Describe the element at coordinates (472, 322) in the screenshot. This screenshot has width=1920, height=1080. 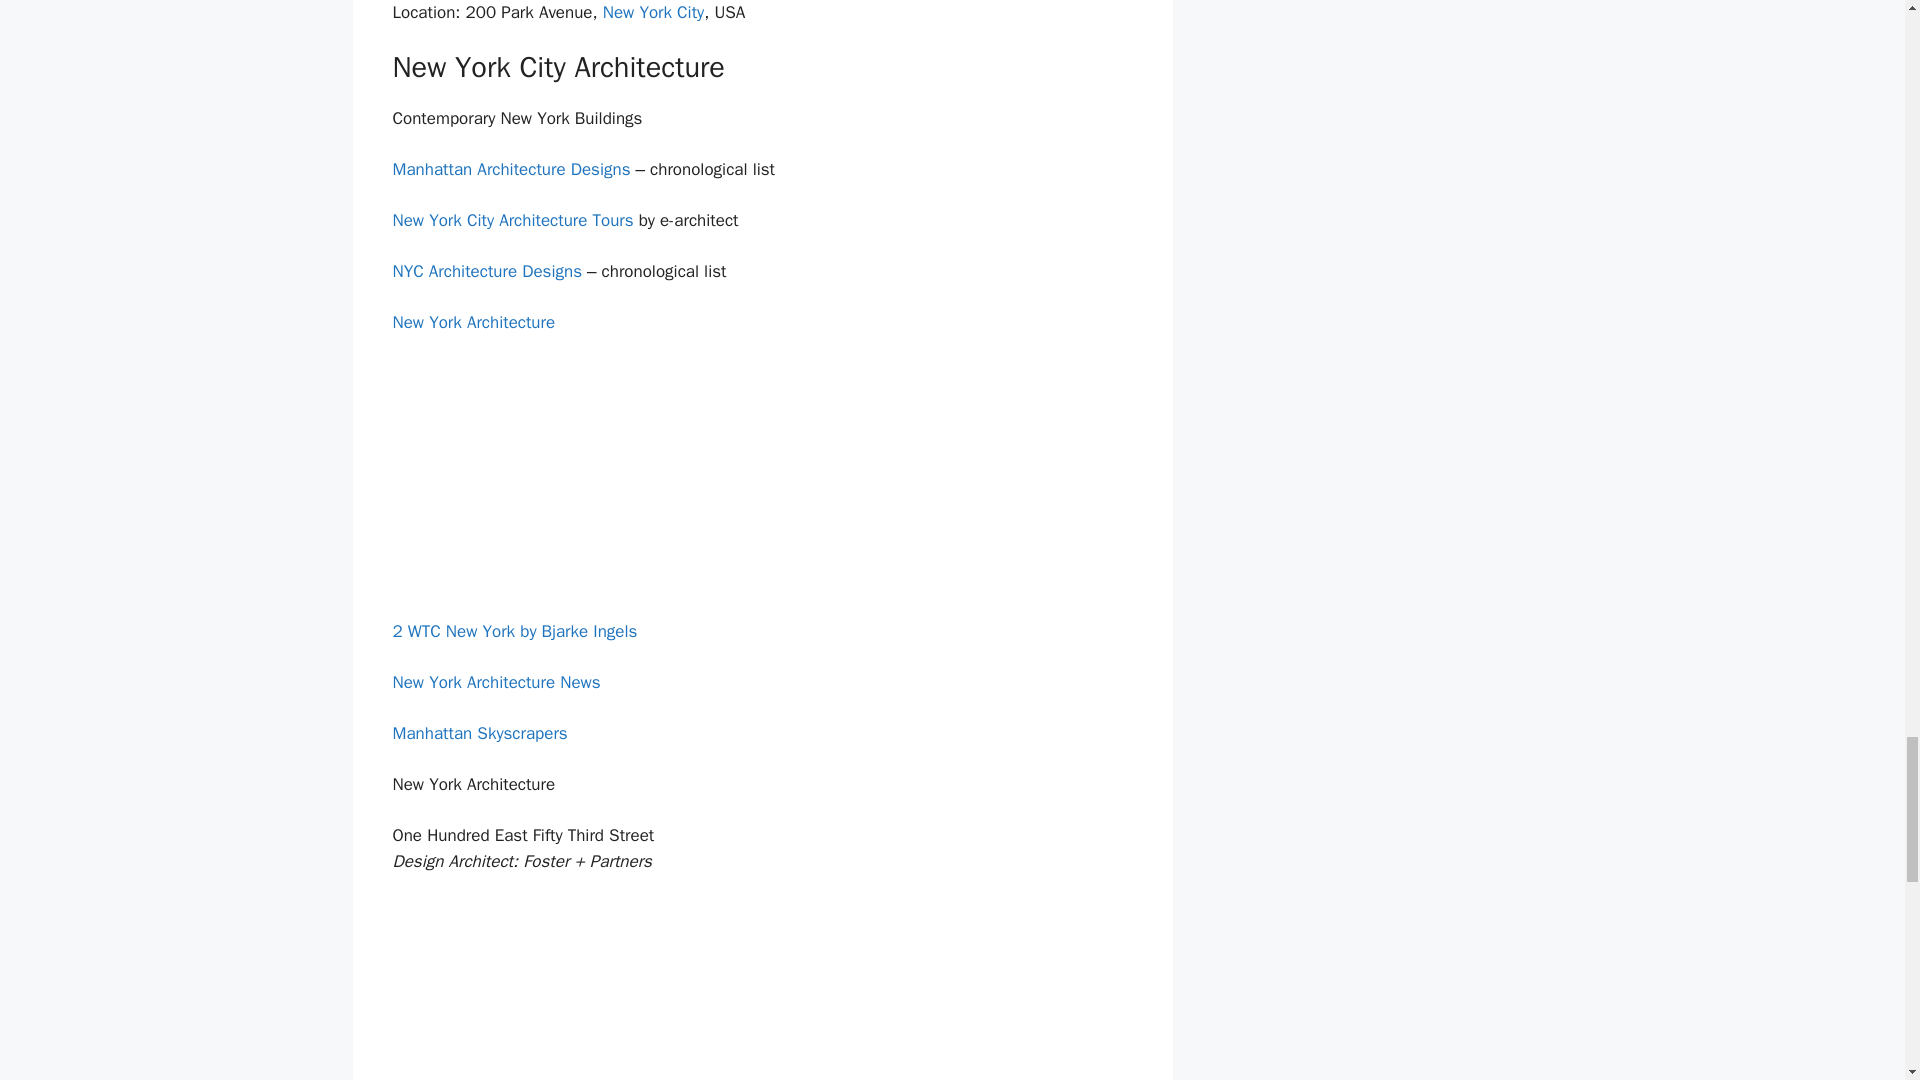
I see `New York Architecture` at that location.